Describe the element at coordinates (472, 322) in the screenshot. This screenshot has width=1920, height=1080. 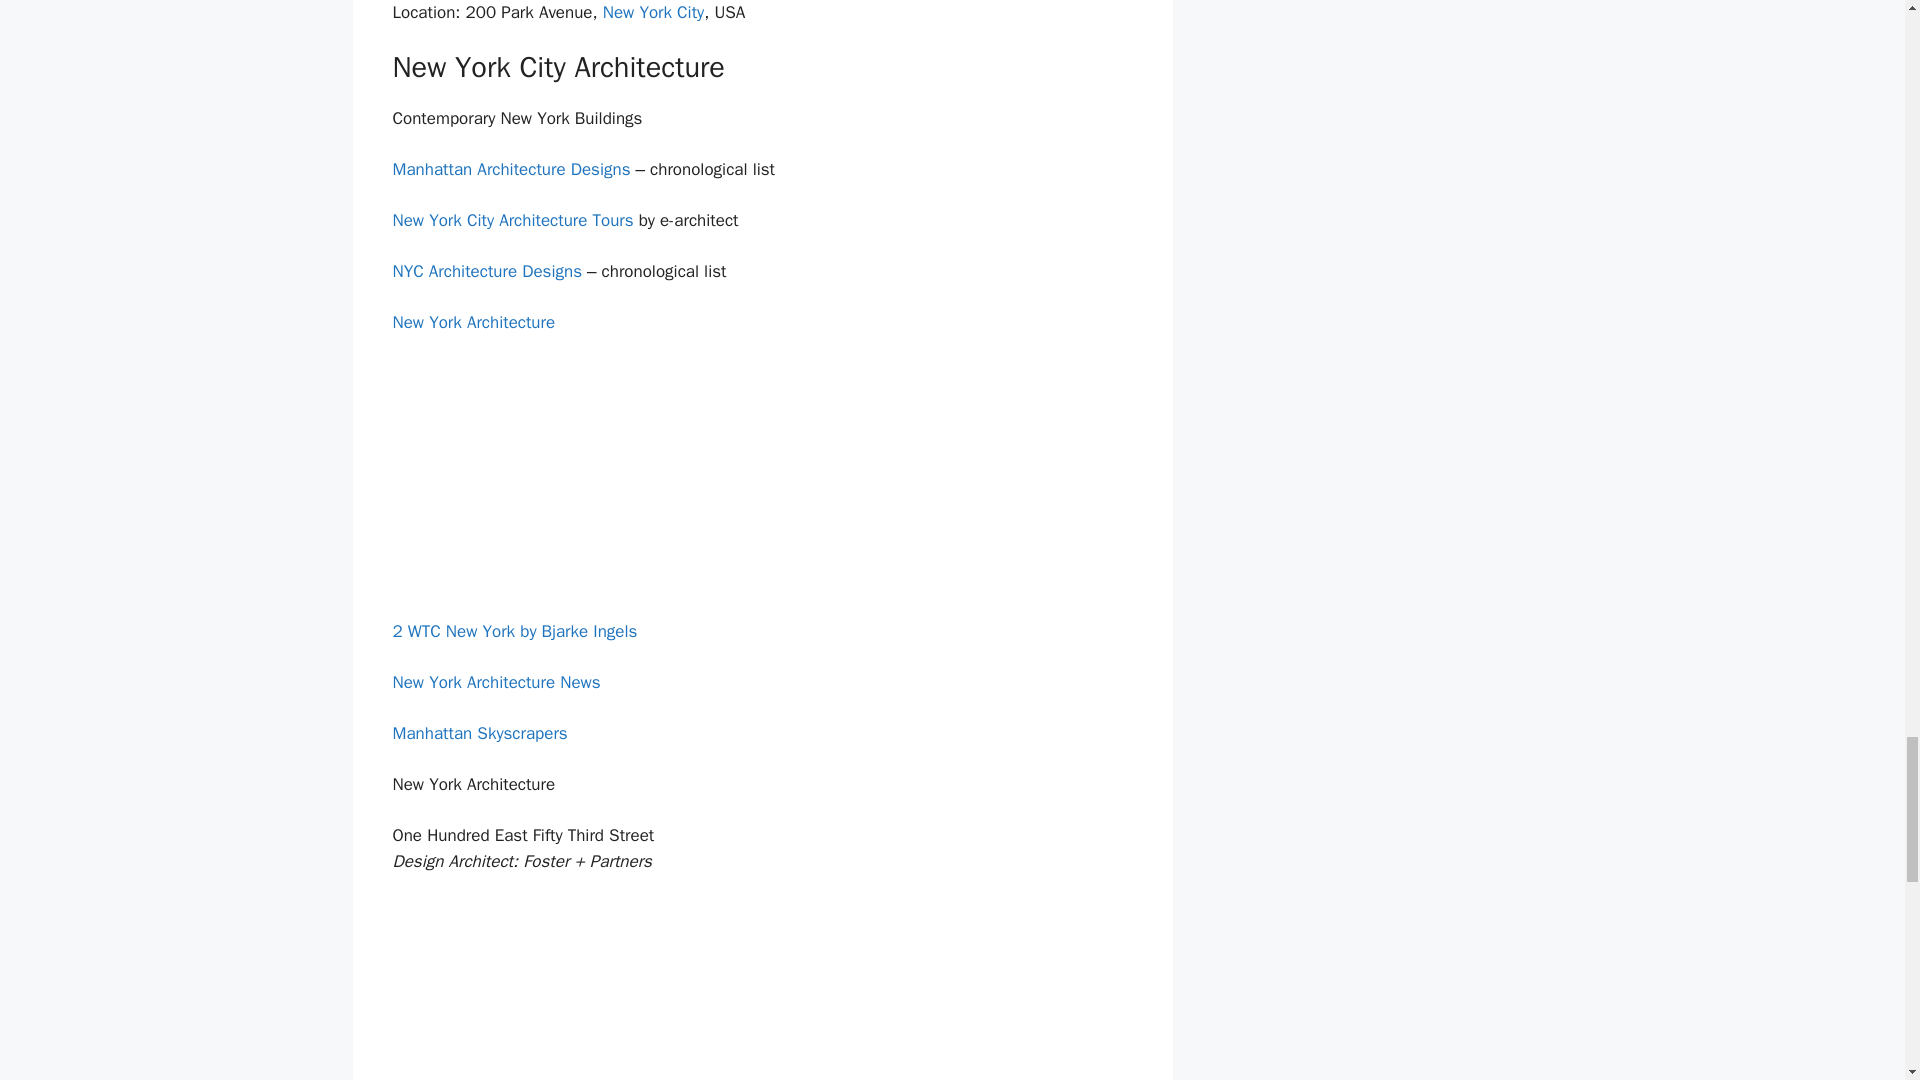
I see `New York Architecture` at that location.